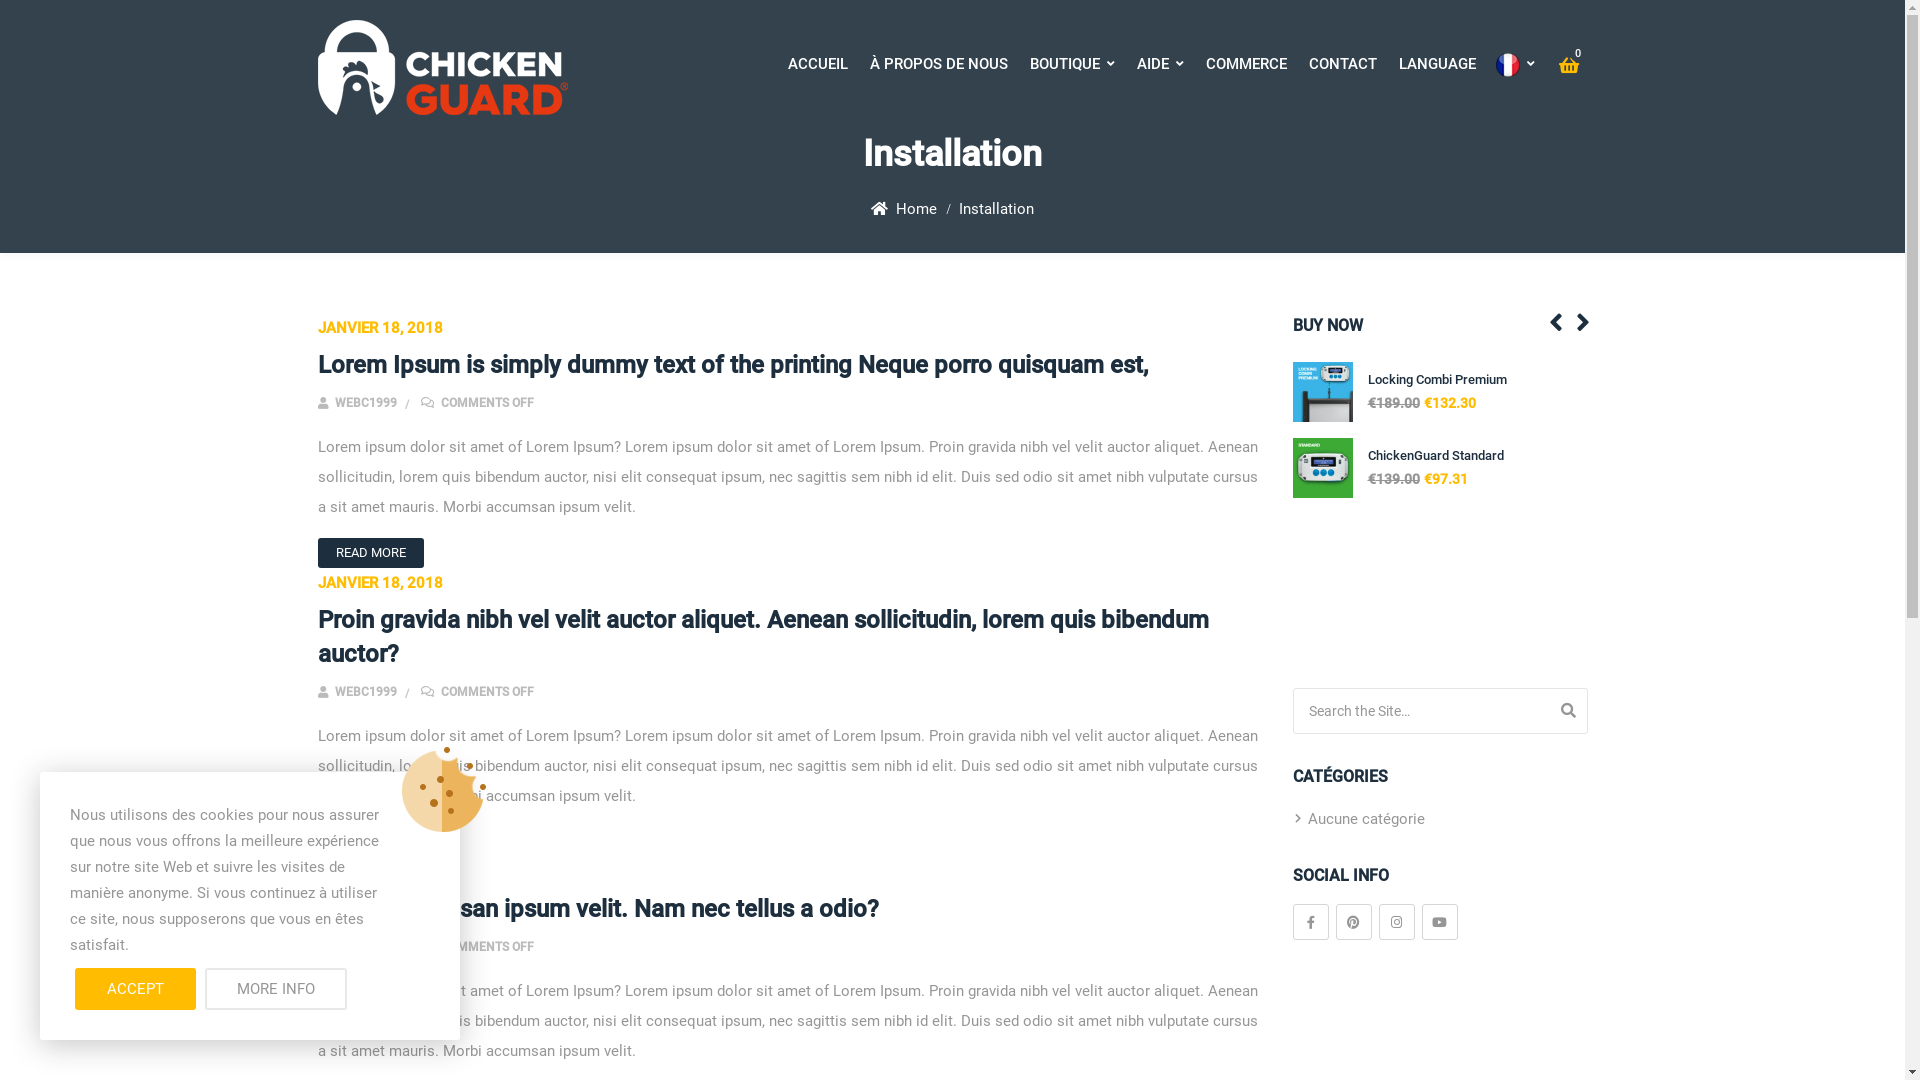 The width and height of the screenshot is (1920, 1080). What do you see at coordinates (1160, 64) in the screenshot?
I see `AIDE` at bounding box center [1160, 64].